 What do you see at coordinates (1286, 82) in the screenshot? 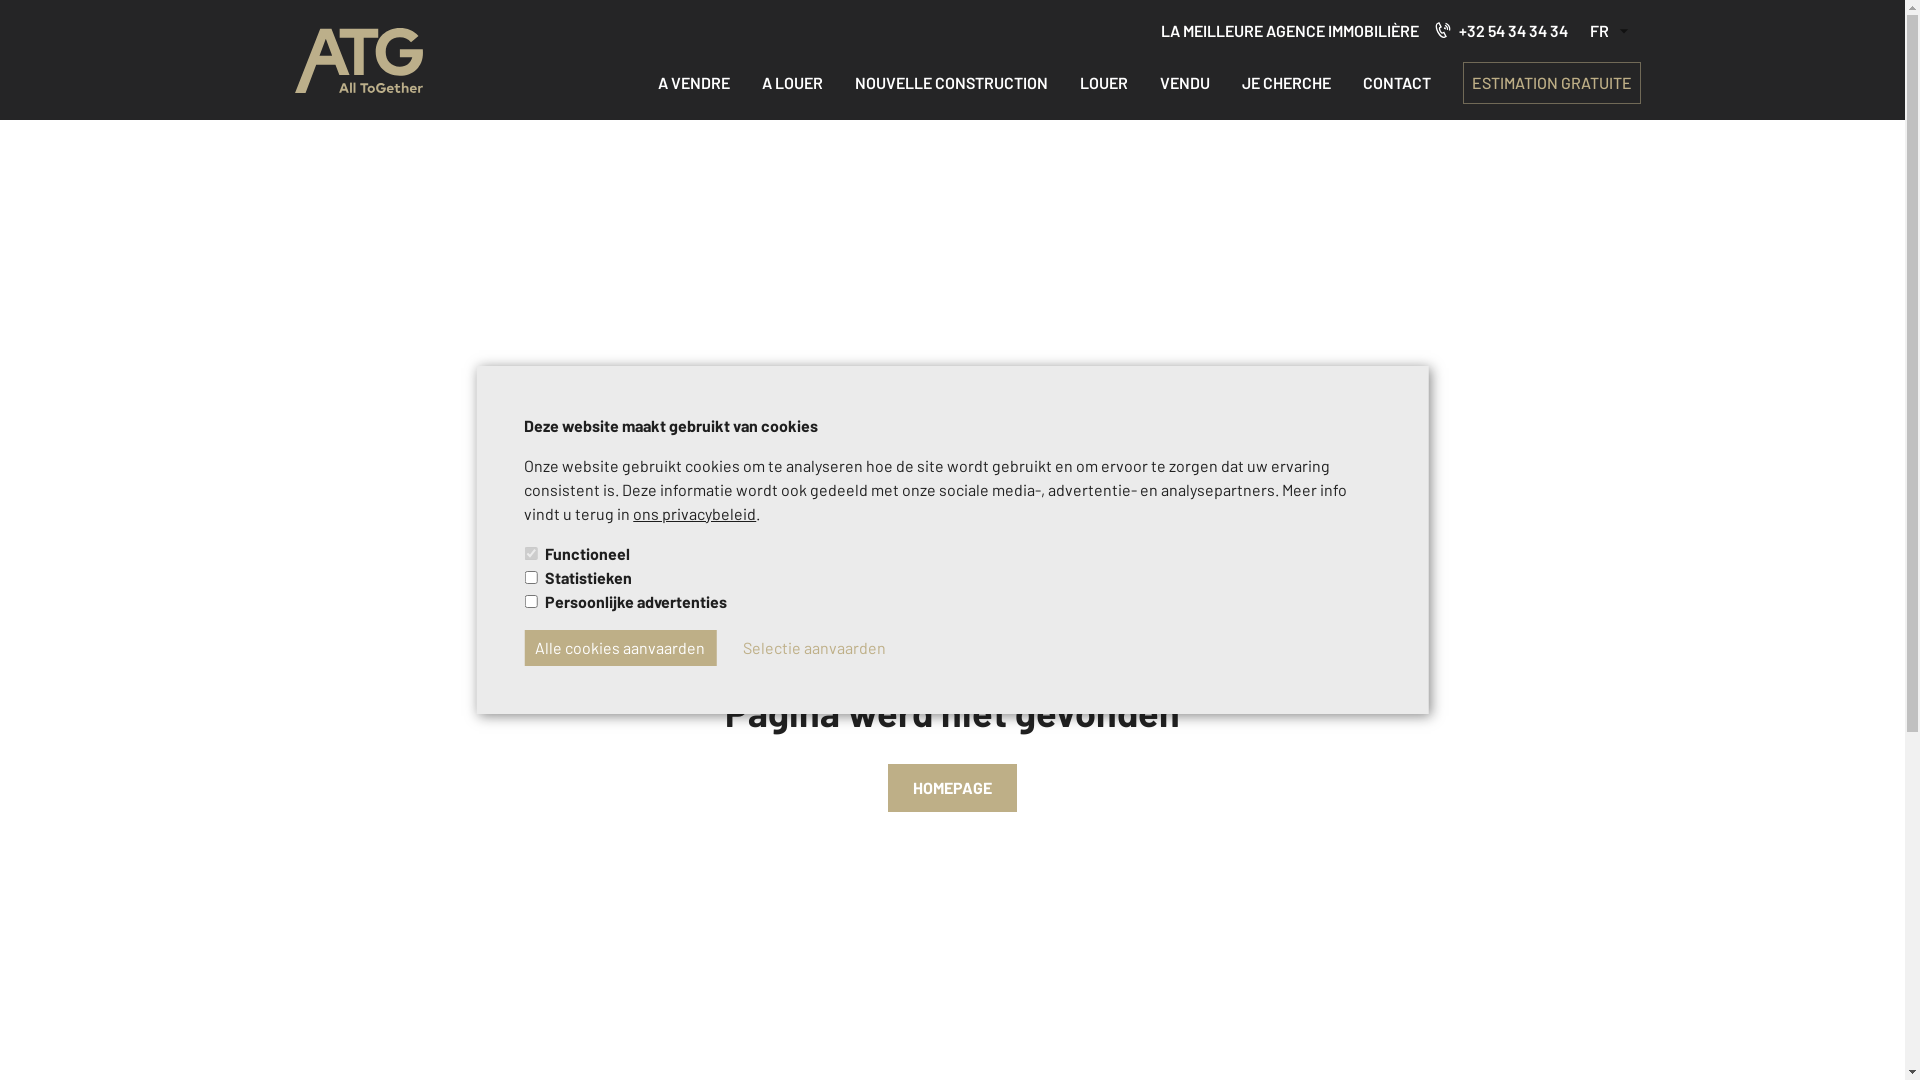
I see `JE CHERCHE` at bounding box center [1286, 82].